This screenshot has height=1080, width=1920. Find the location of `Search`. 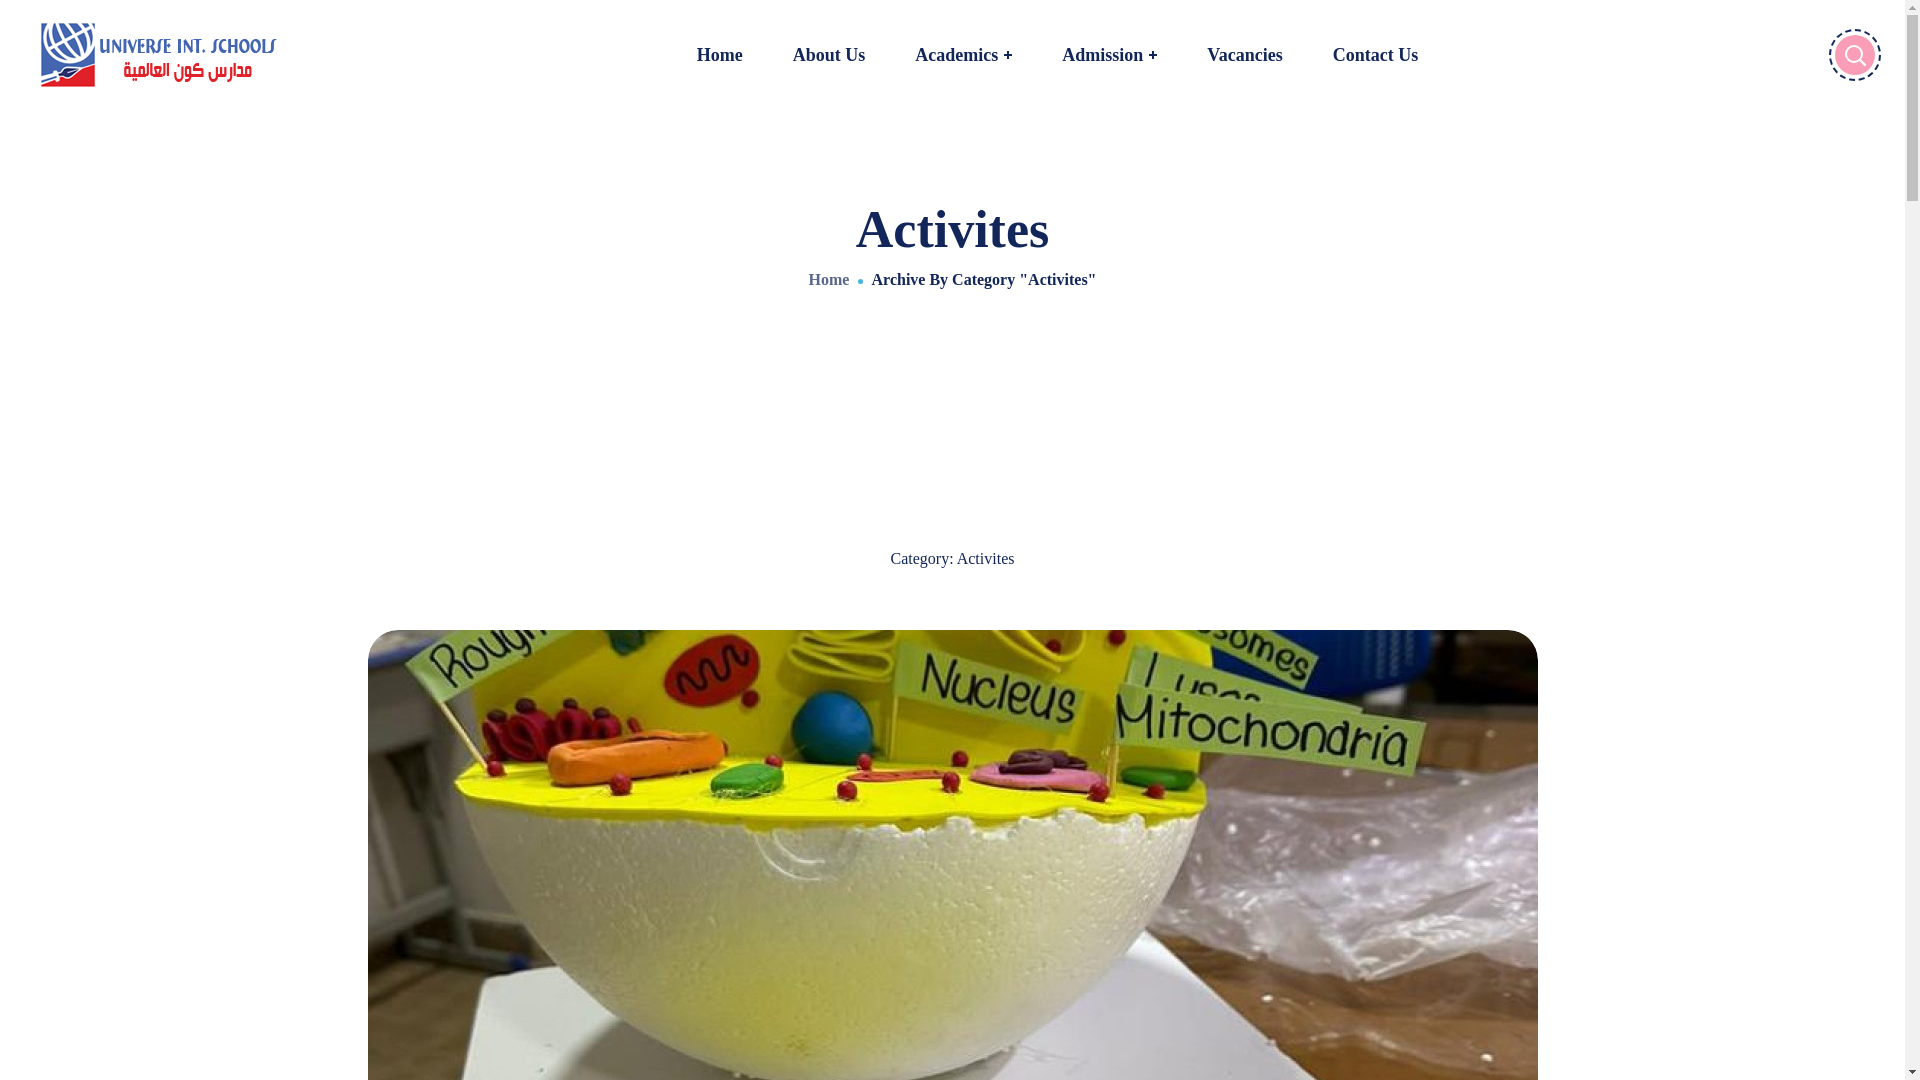

Search is located at coordinates (1814, 160).